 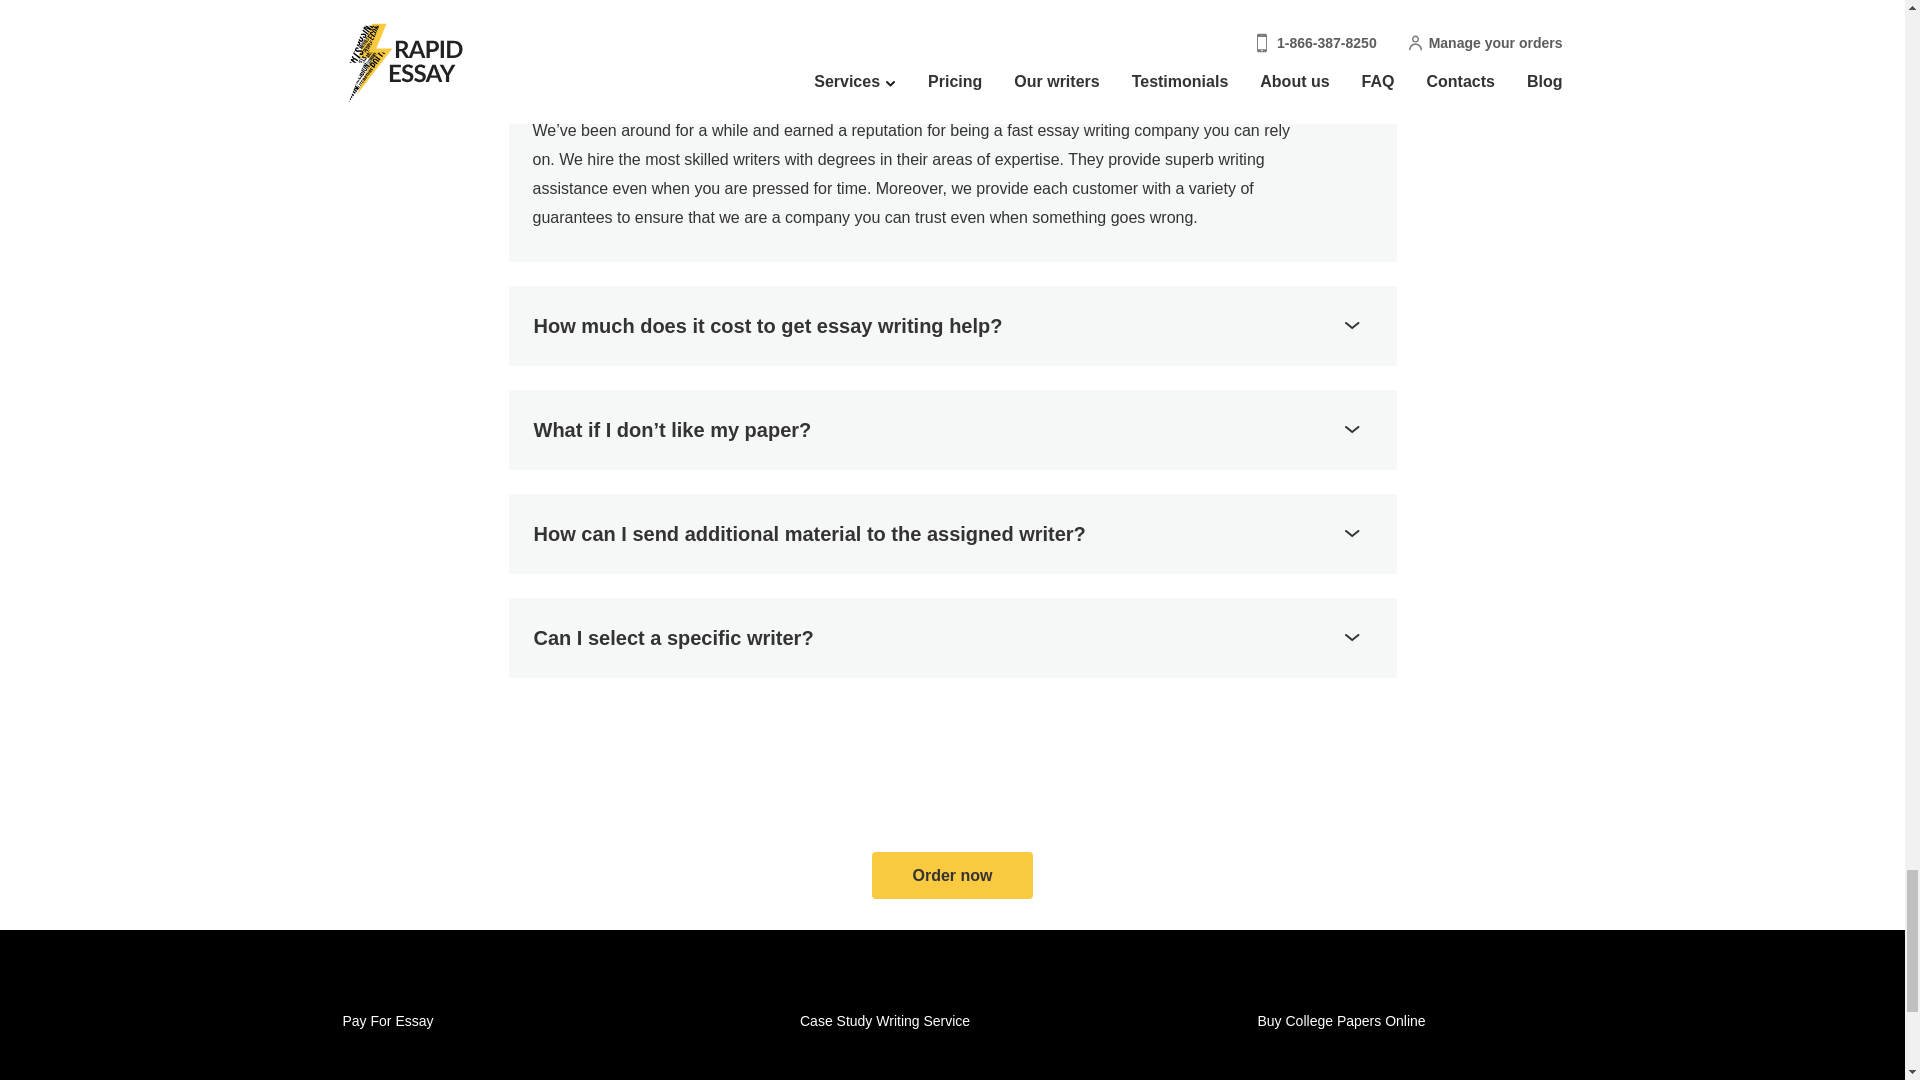 I want to click on Pay For Essay, so click(x=387, y=1021).